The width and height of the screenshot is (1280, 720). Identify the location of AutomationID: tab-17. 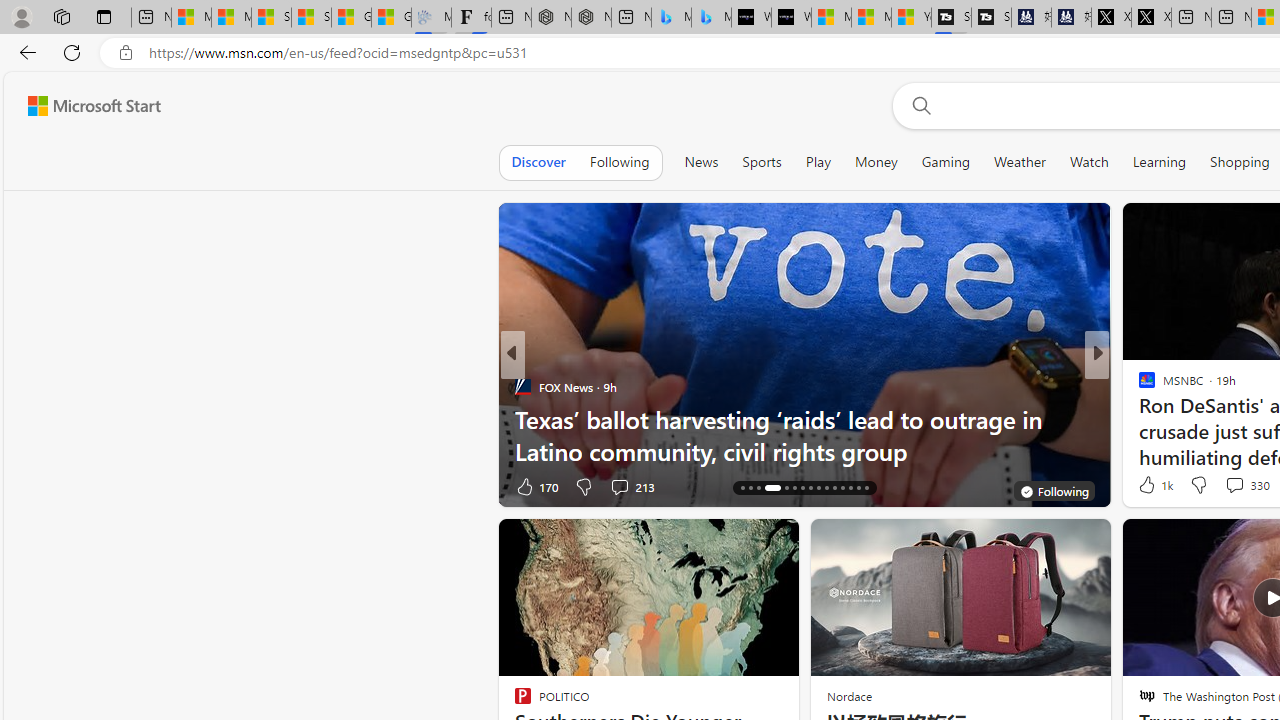
(750, 488).